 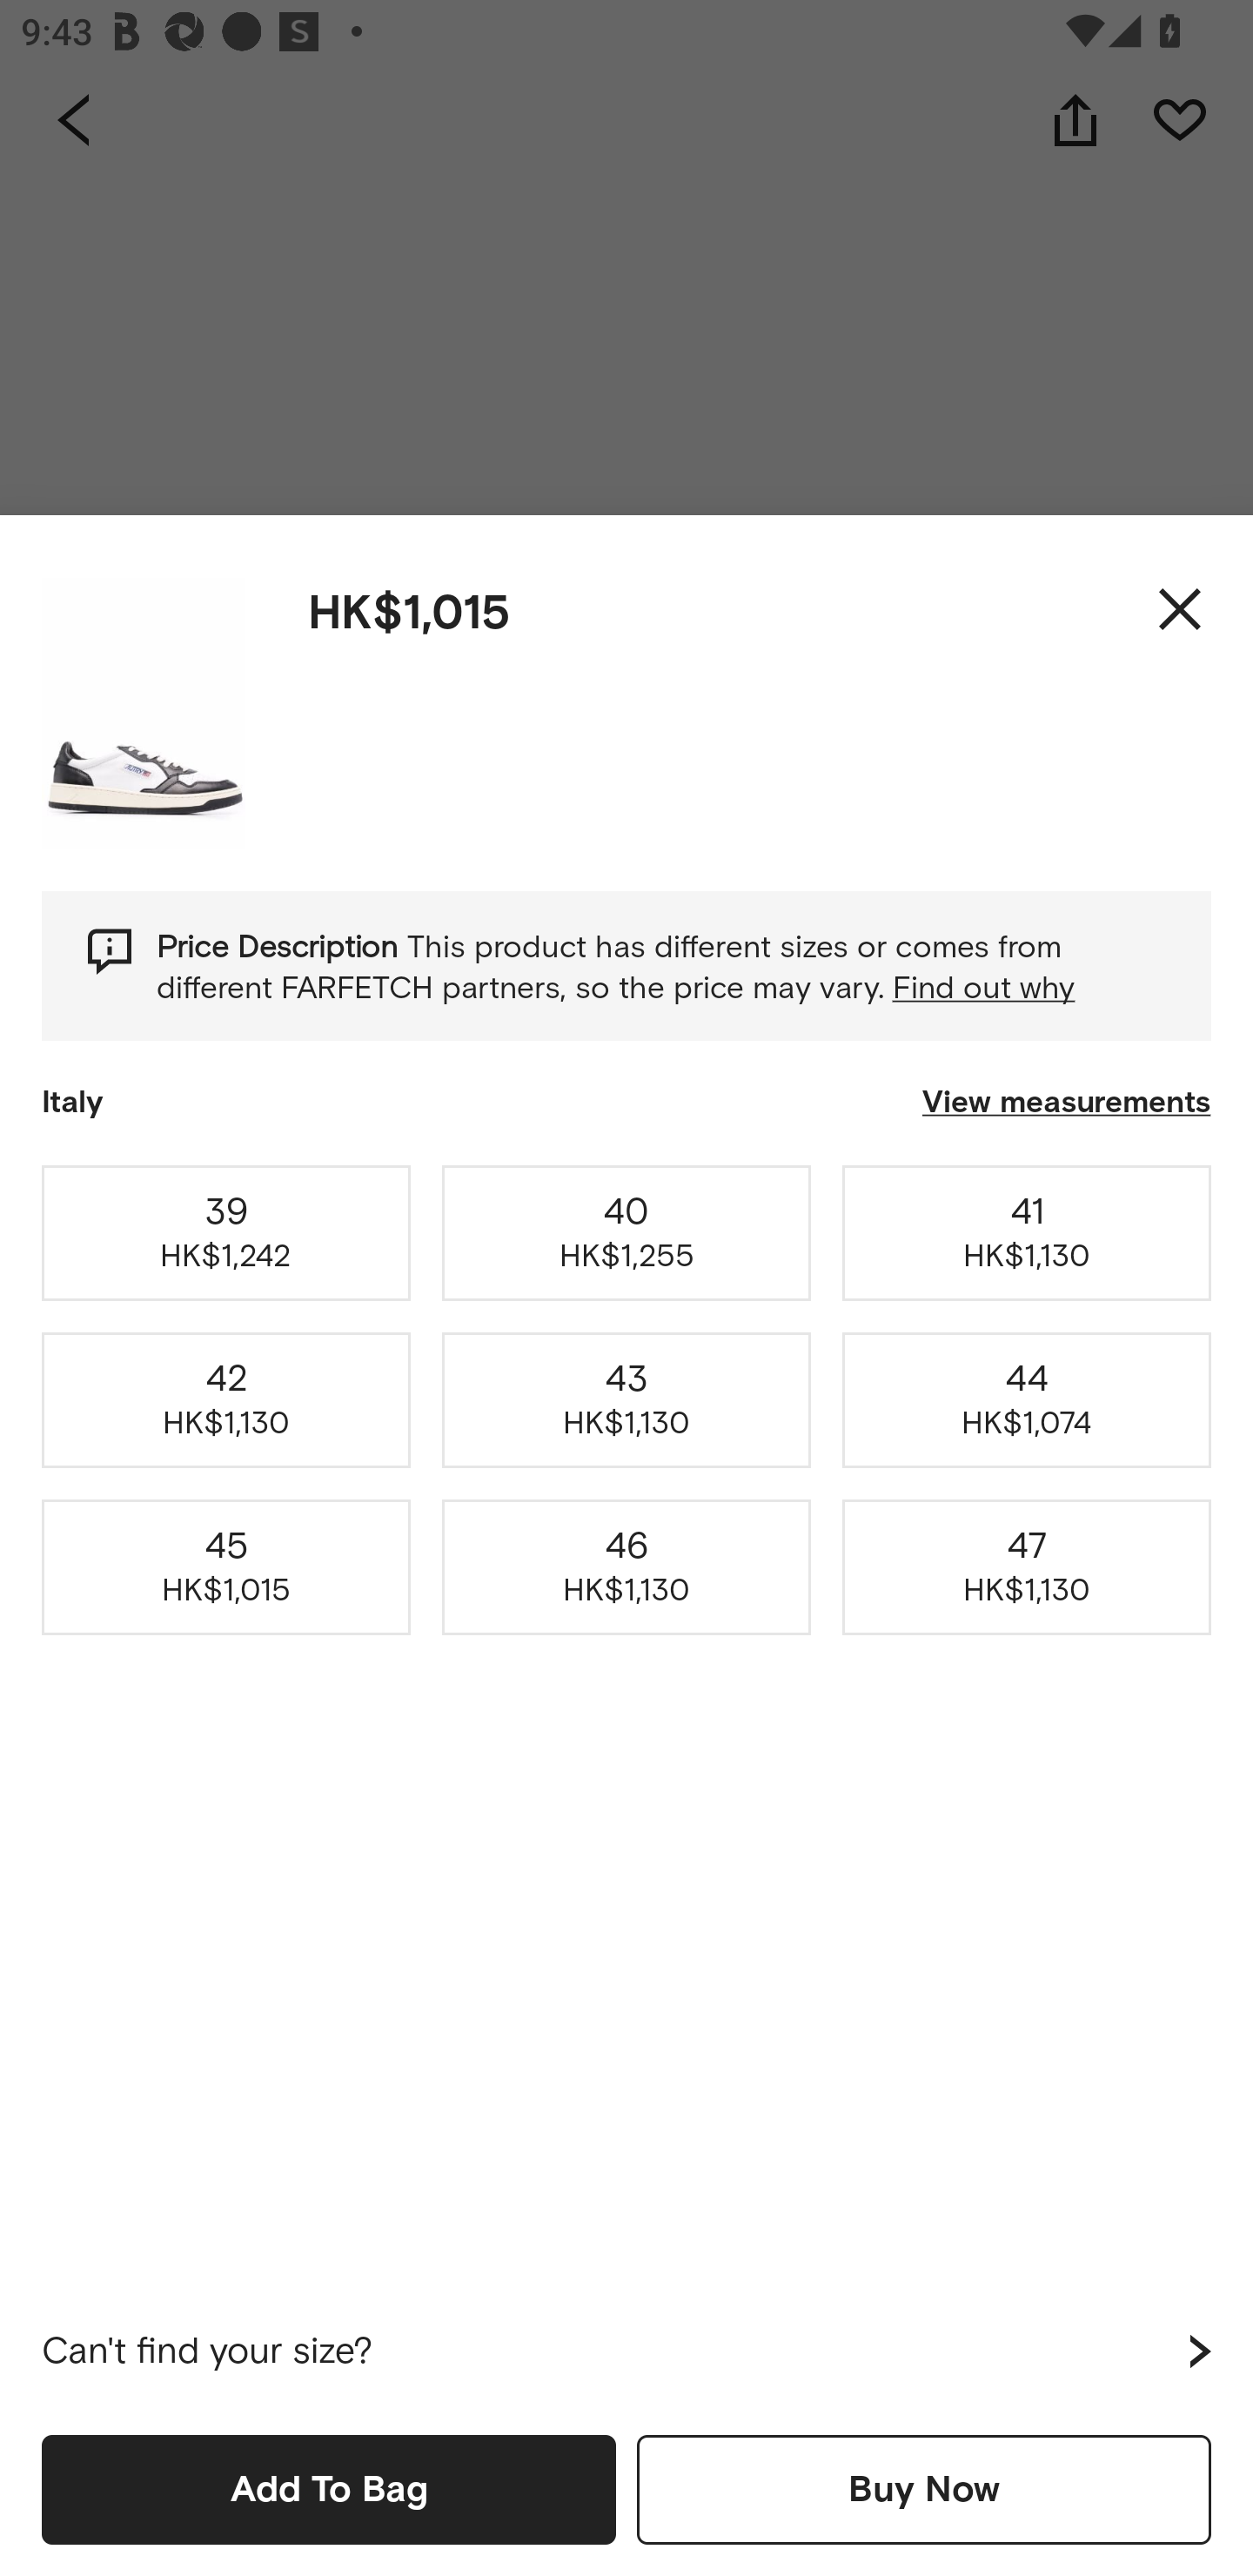 What do you see at coordinates (226, 1232) in the screenshot?
I see `39 HK$1,242` at bounding box center [226, 1232].